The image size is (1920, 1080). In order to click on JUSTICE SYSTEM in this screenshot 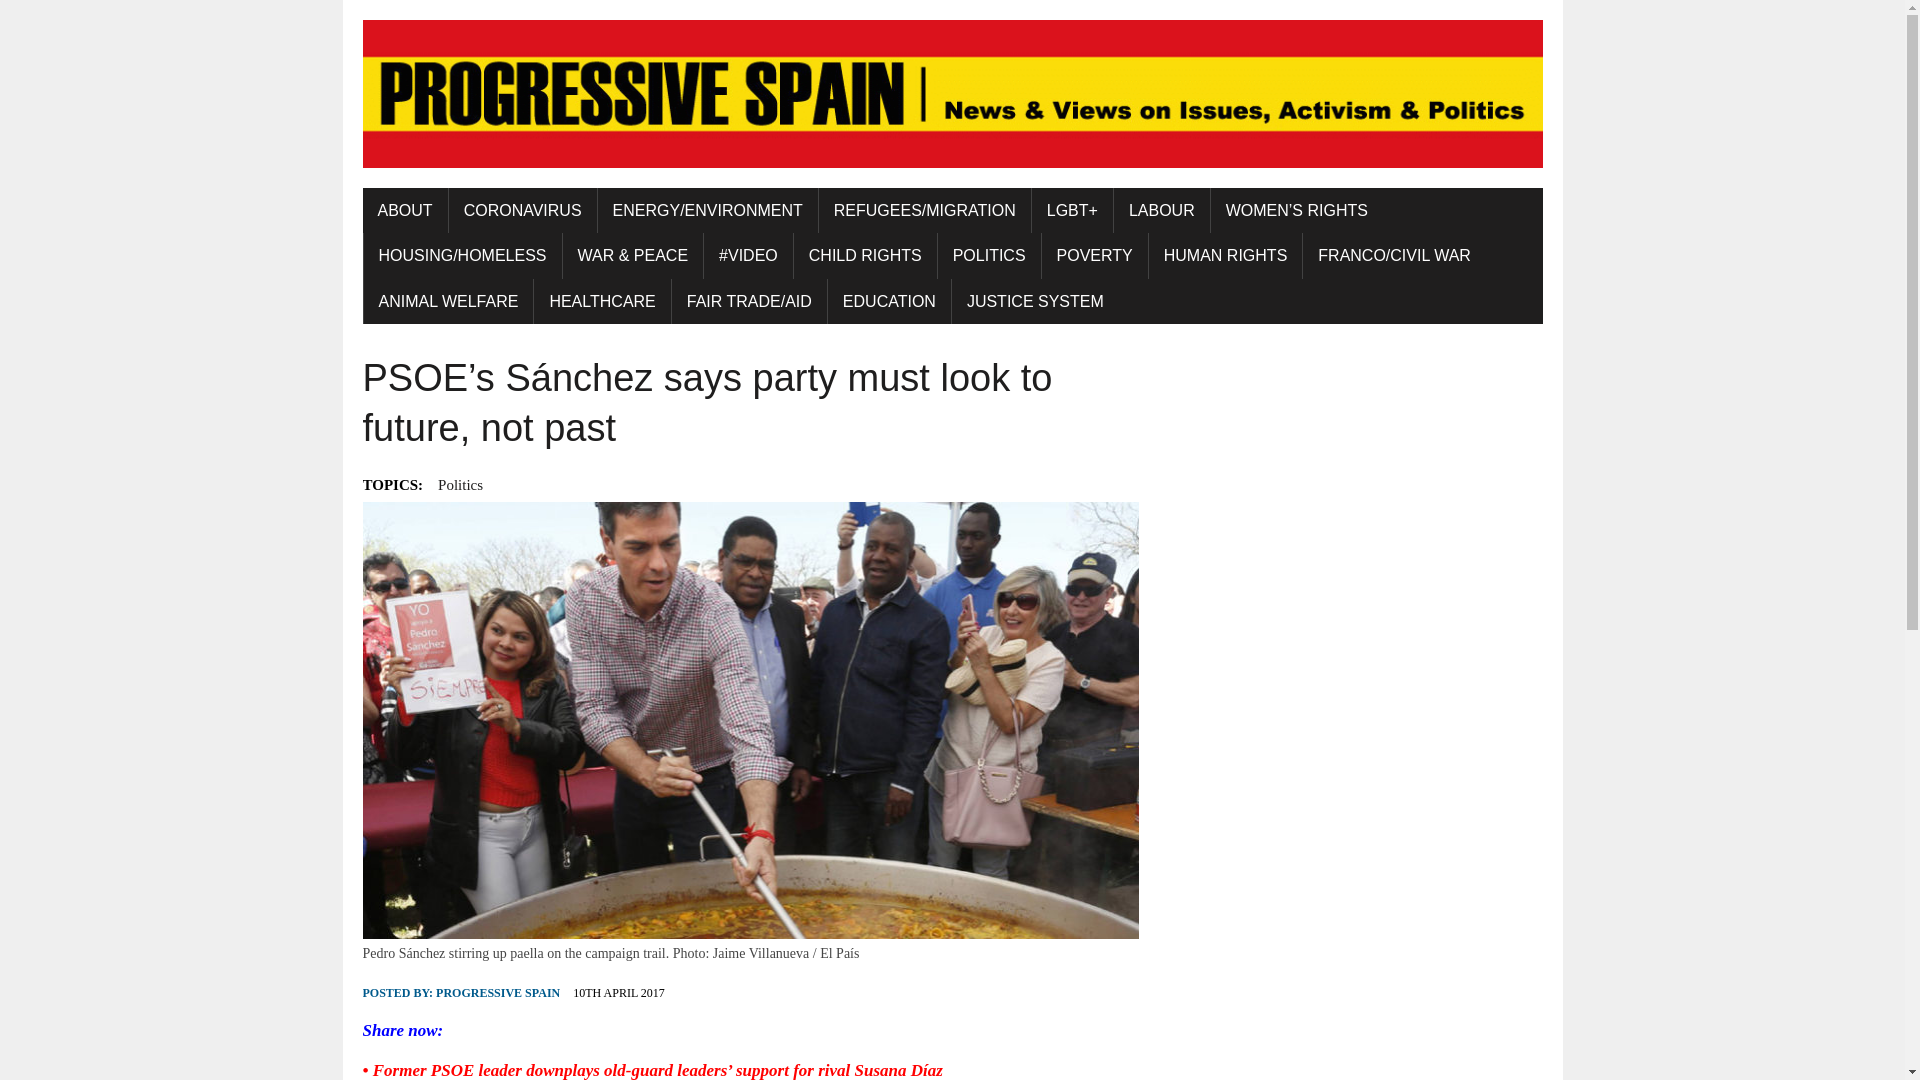, I will do `click(1036, 302)`.